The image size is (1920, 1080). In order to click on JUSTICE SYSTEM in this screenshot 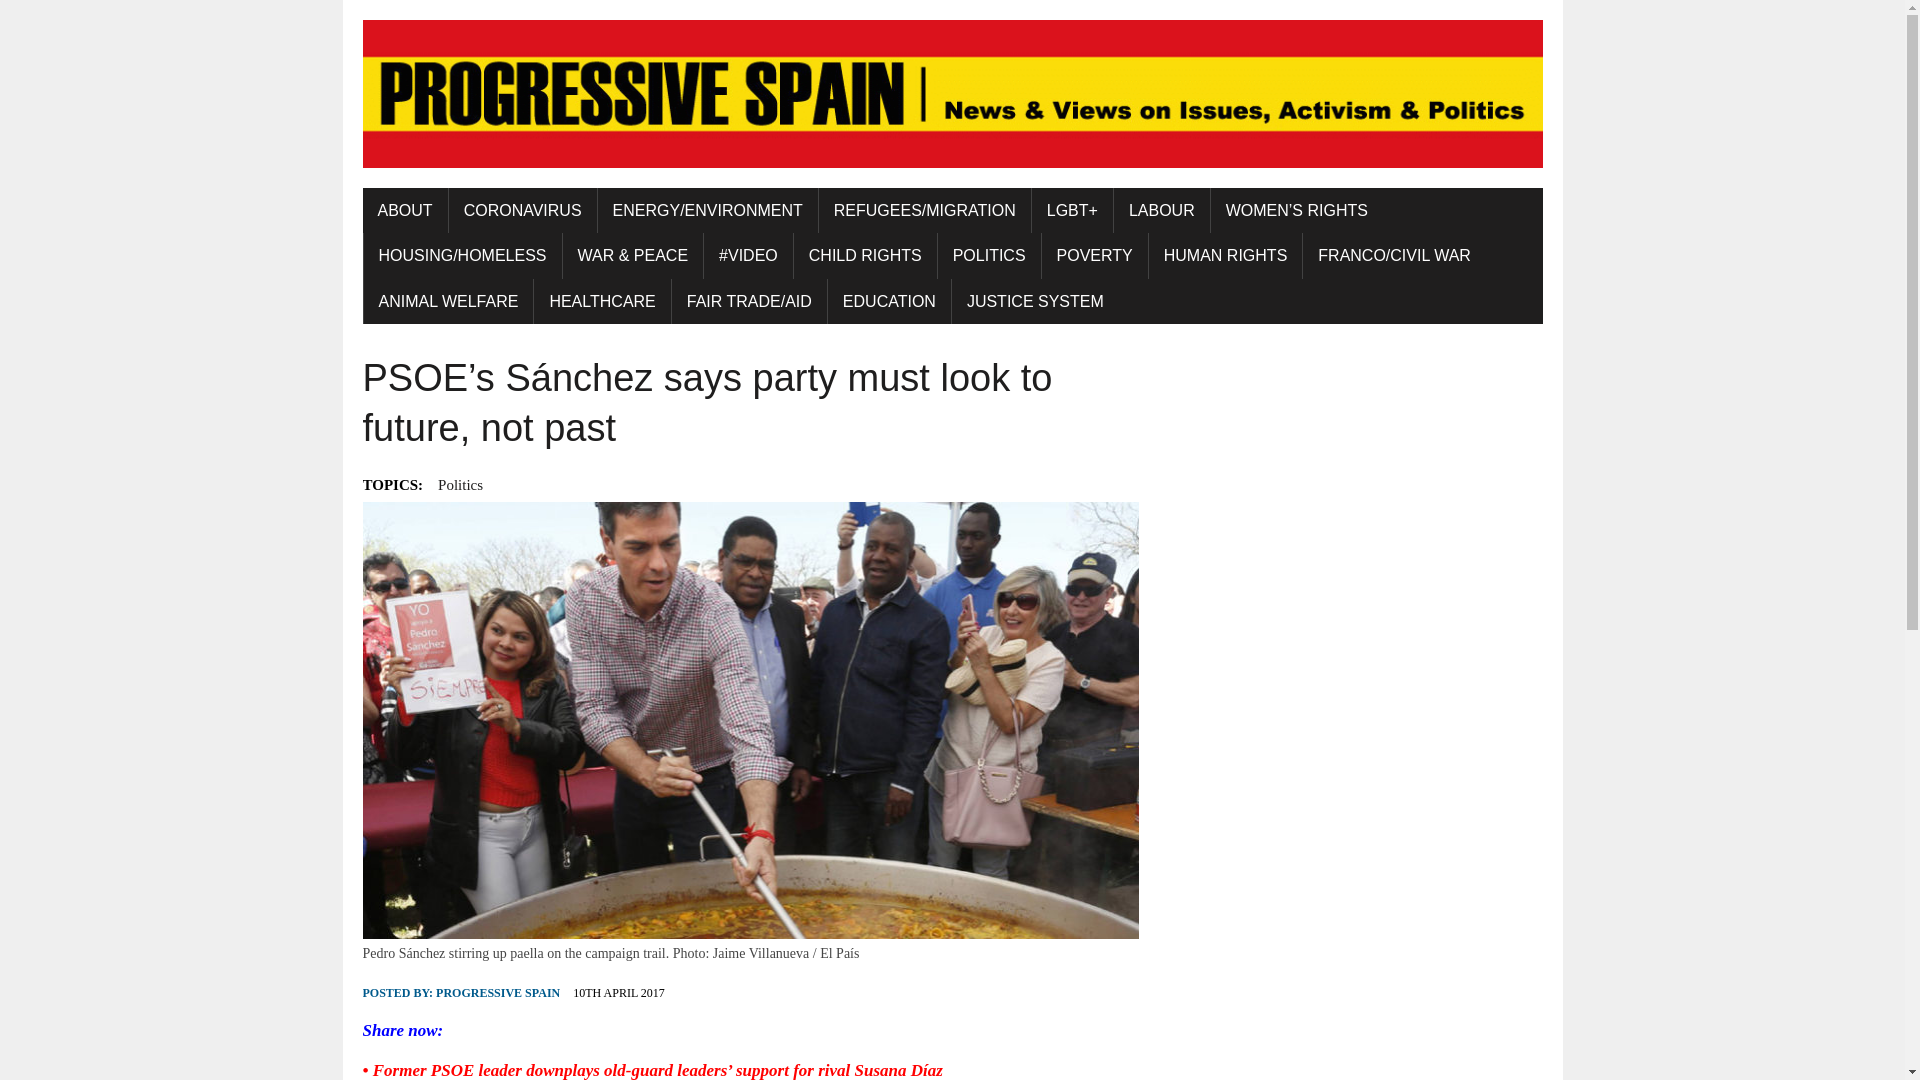, I will do `click(1036, 302)`.